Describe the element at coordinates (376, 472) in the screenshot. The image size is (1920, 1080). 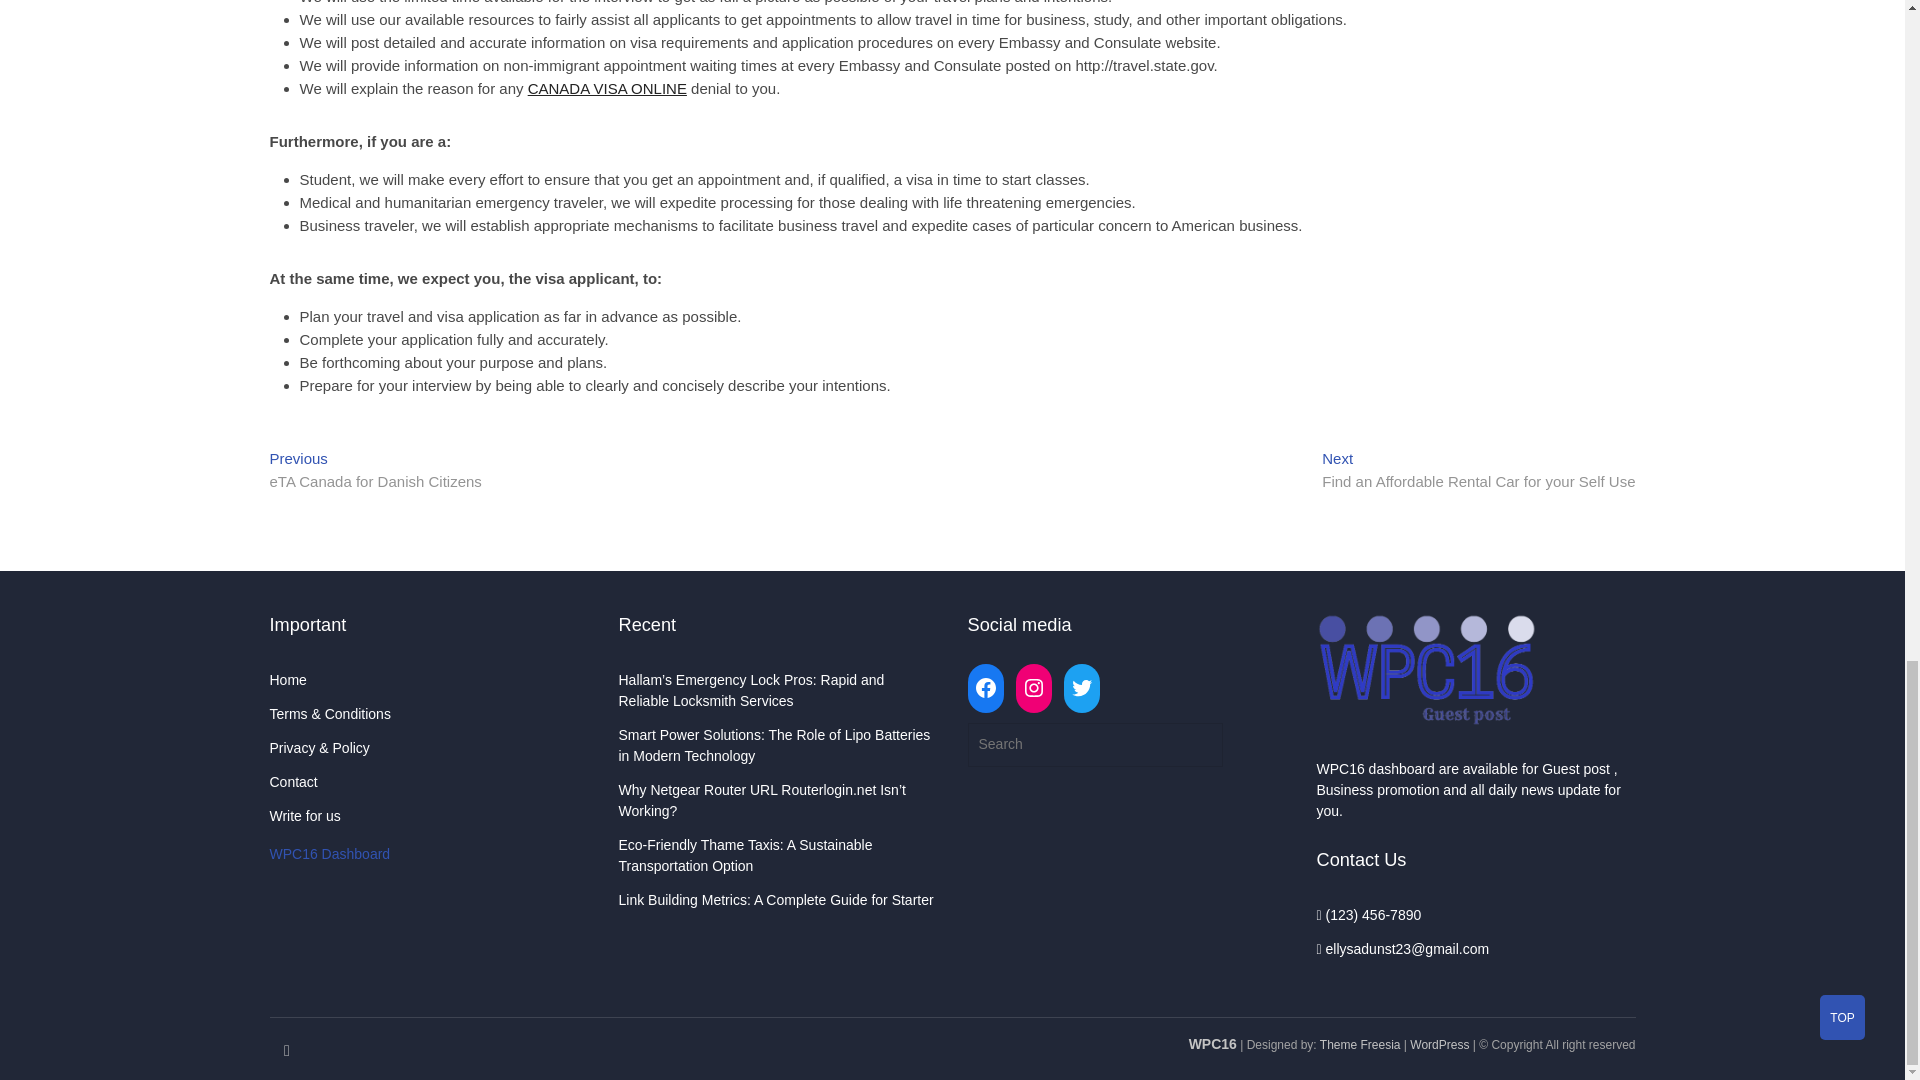
I see `Theme Freesia` at that location.